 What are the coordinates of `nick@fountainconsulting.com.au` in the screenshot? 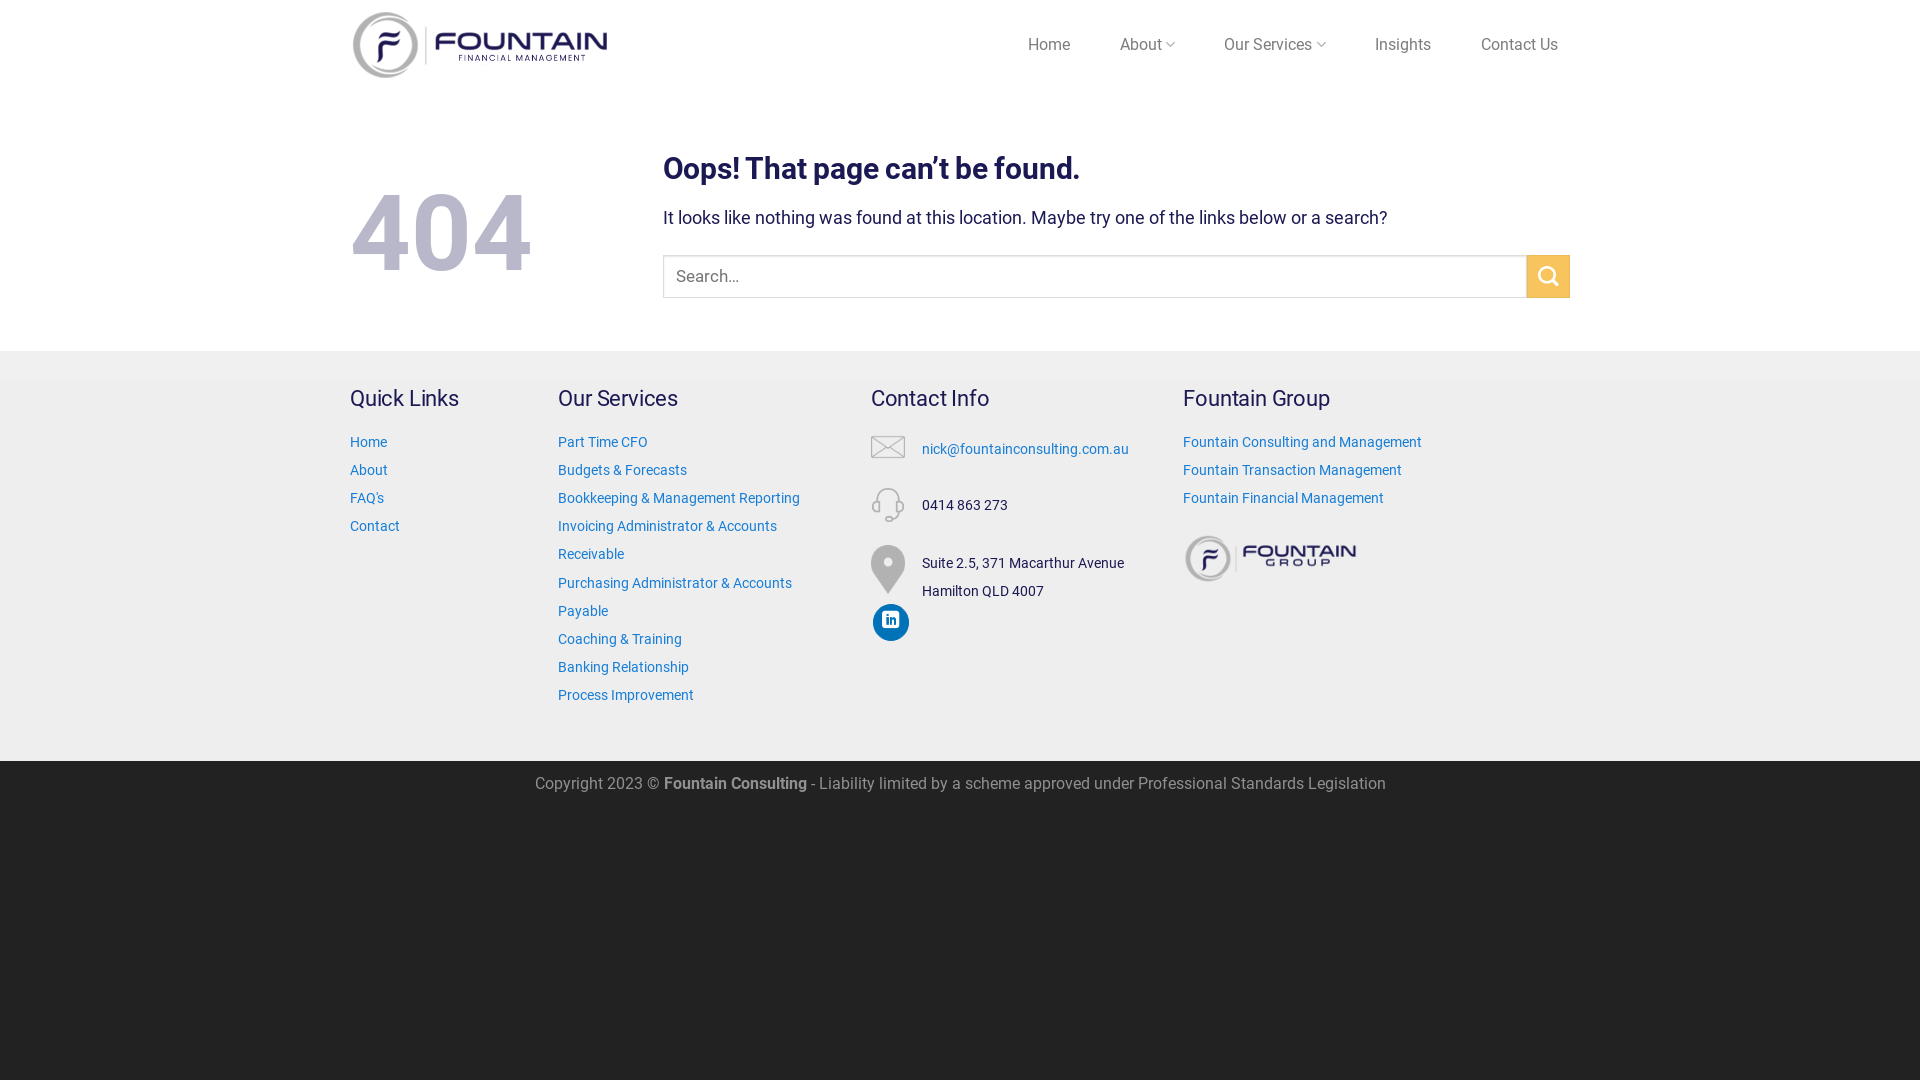 It's located at (1026, 449).